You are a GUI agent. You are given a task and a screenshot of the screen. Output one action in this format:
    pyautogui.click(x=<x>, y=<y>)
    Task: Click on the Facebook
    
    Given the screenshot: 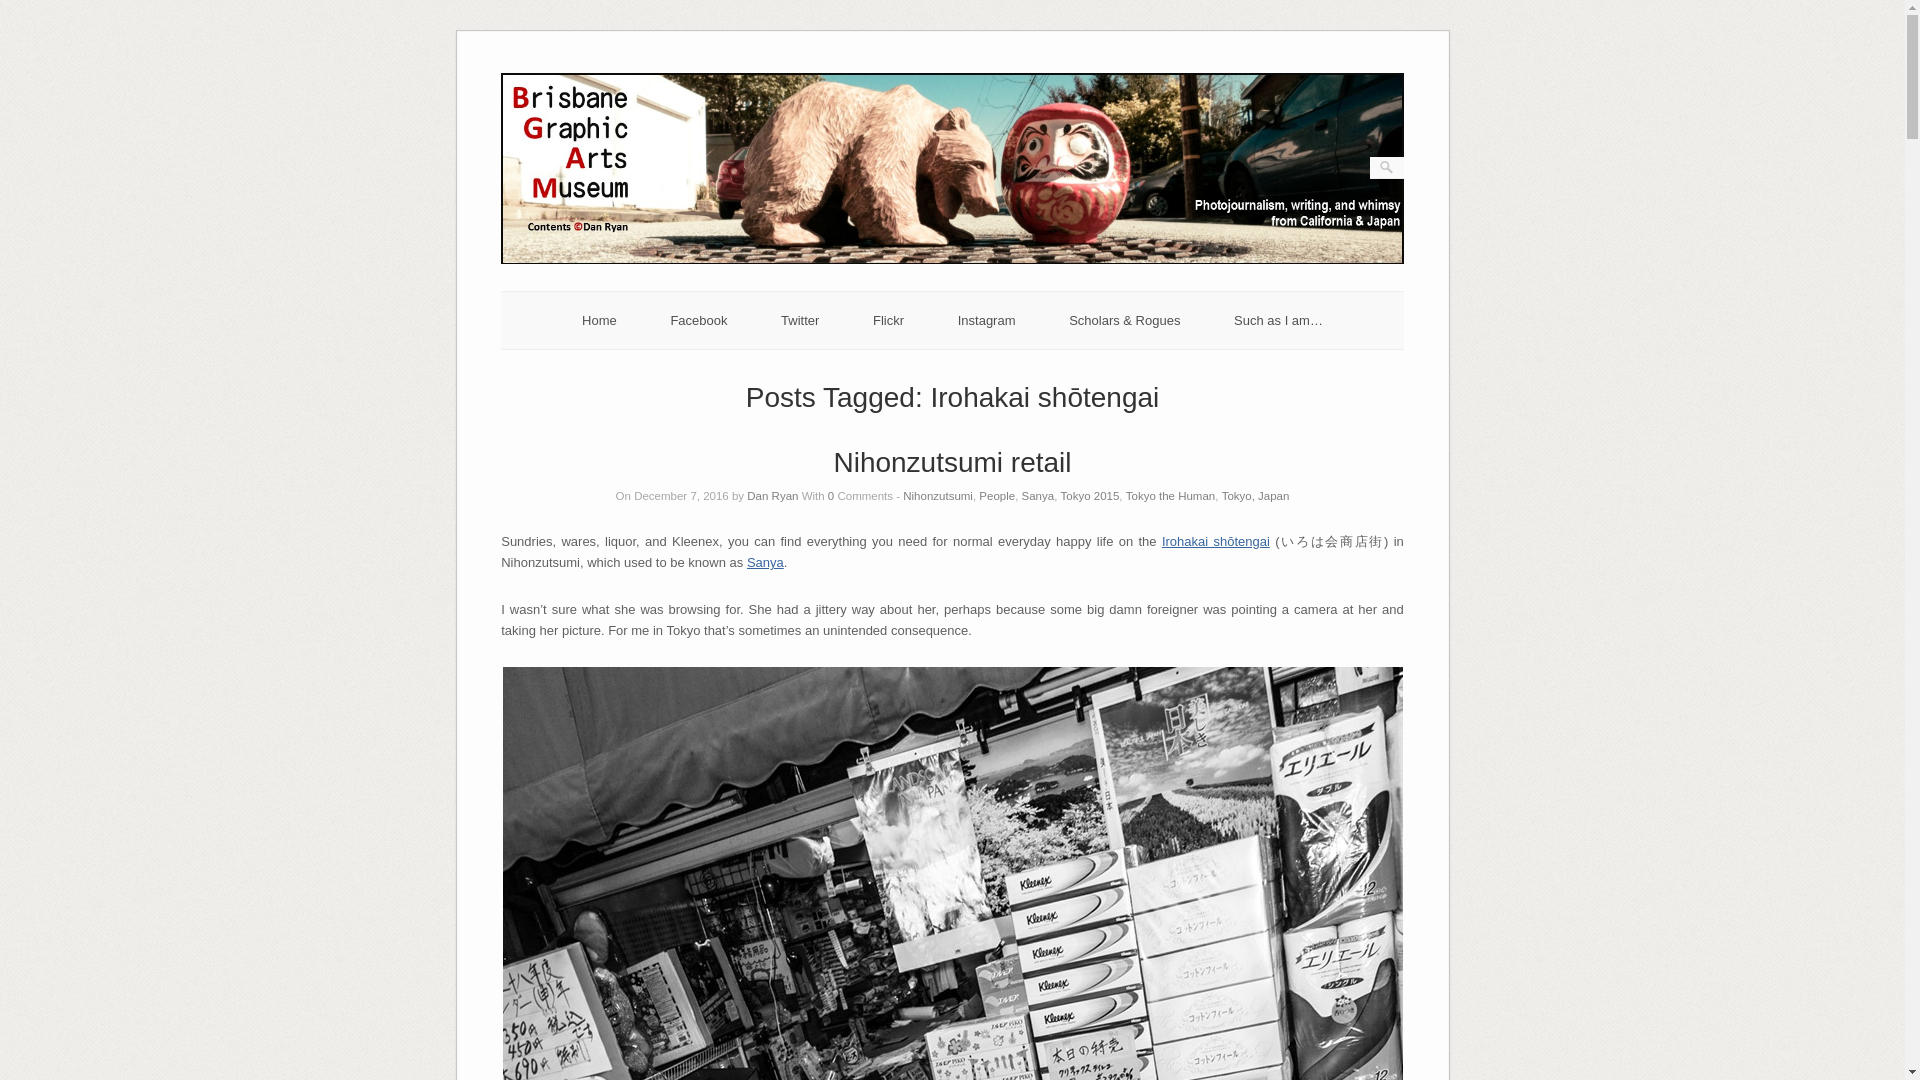 What is the action you would take?
    pyautogui.click(x=698, y=320)
    